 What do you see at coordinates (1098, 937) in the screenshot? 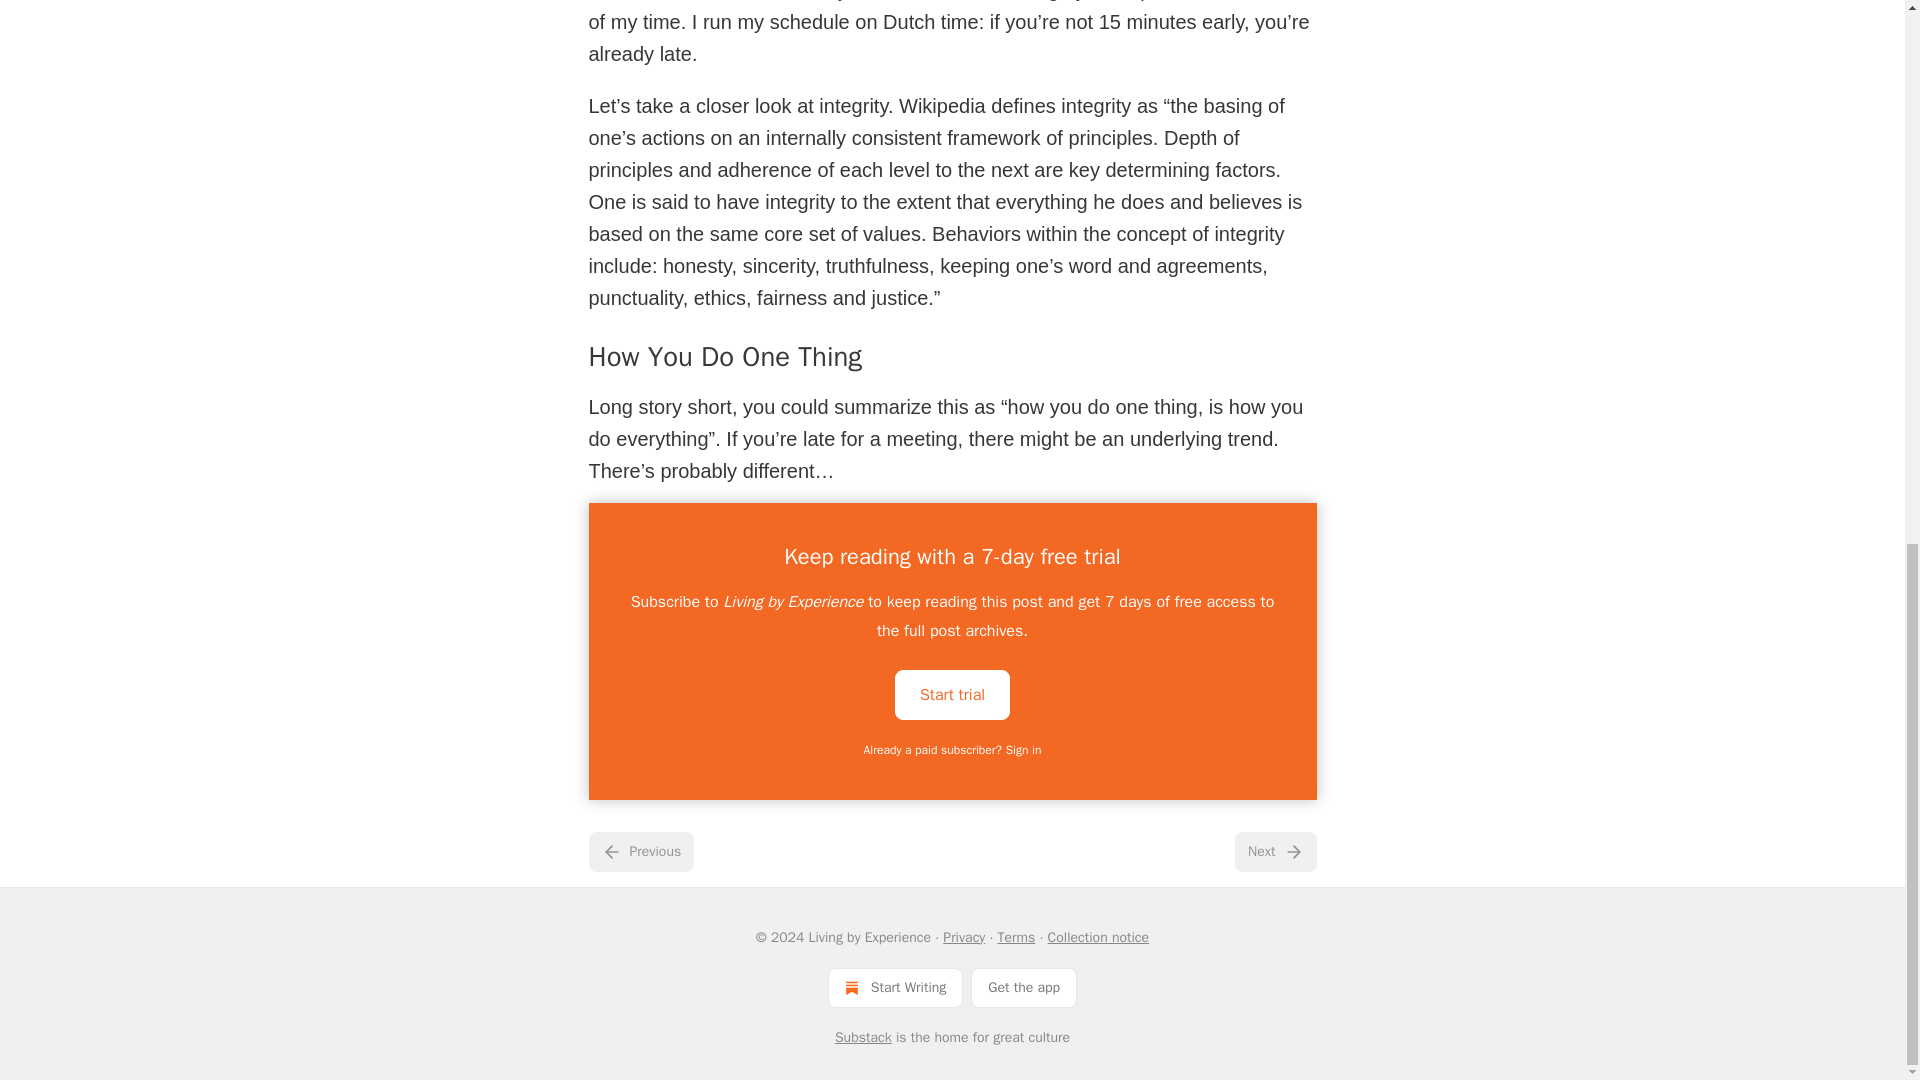
I see `Collection notice` at bounding box center [1098, 937].